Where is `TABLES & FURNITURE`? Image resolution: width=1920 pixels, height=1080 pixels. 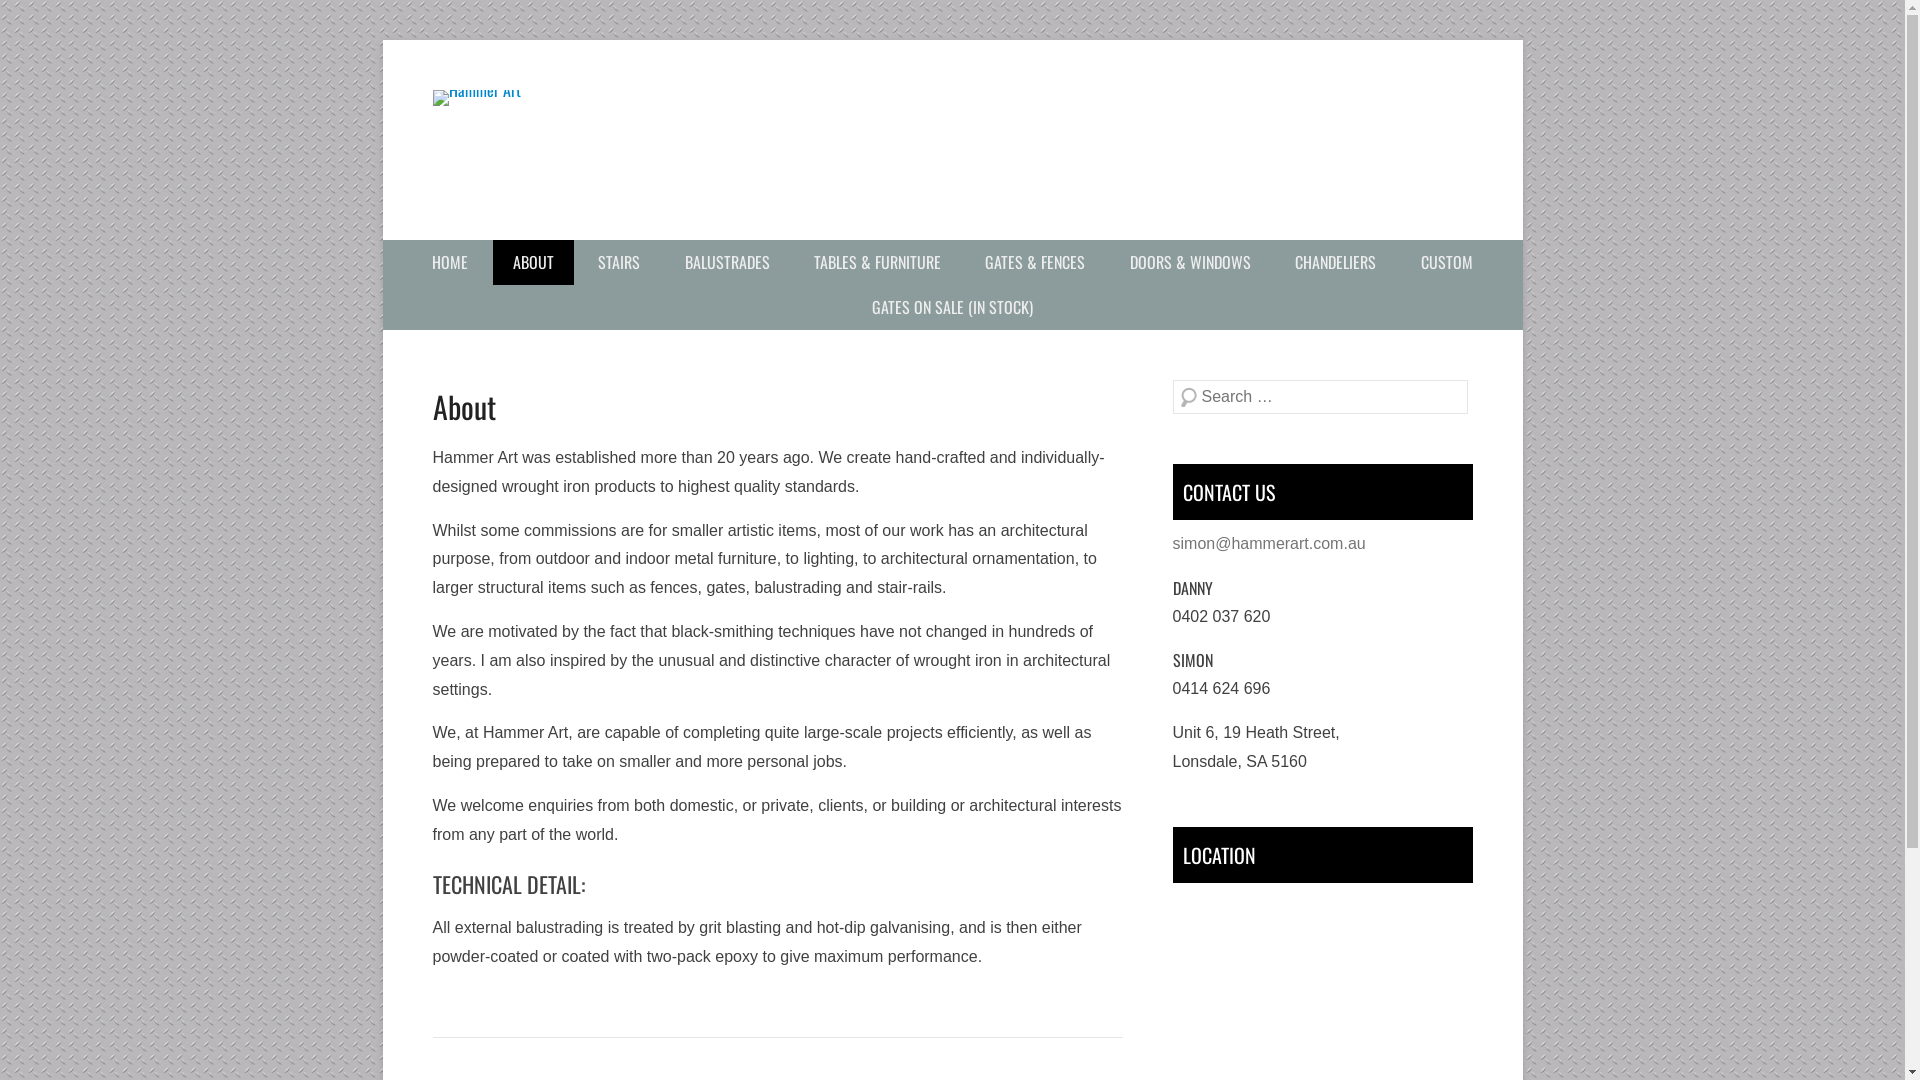
TABLES & FURNITURE is located at coordinates (878, 262).